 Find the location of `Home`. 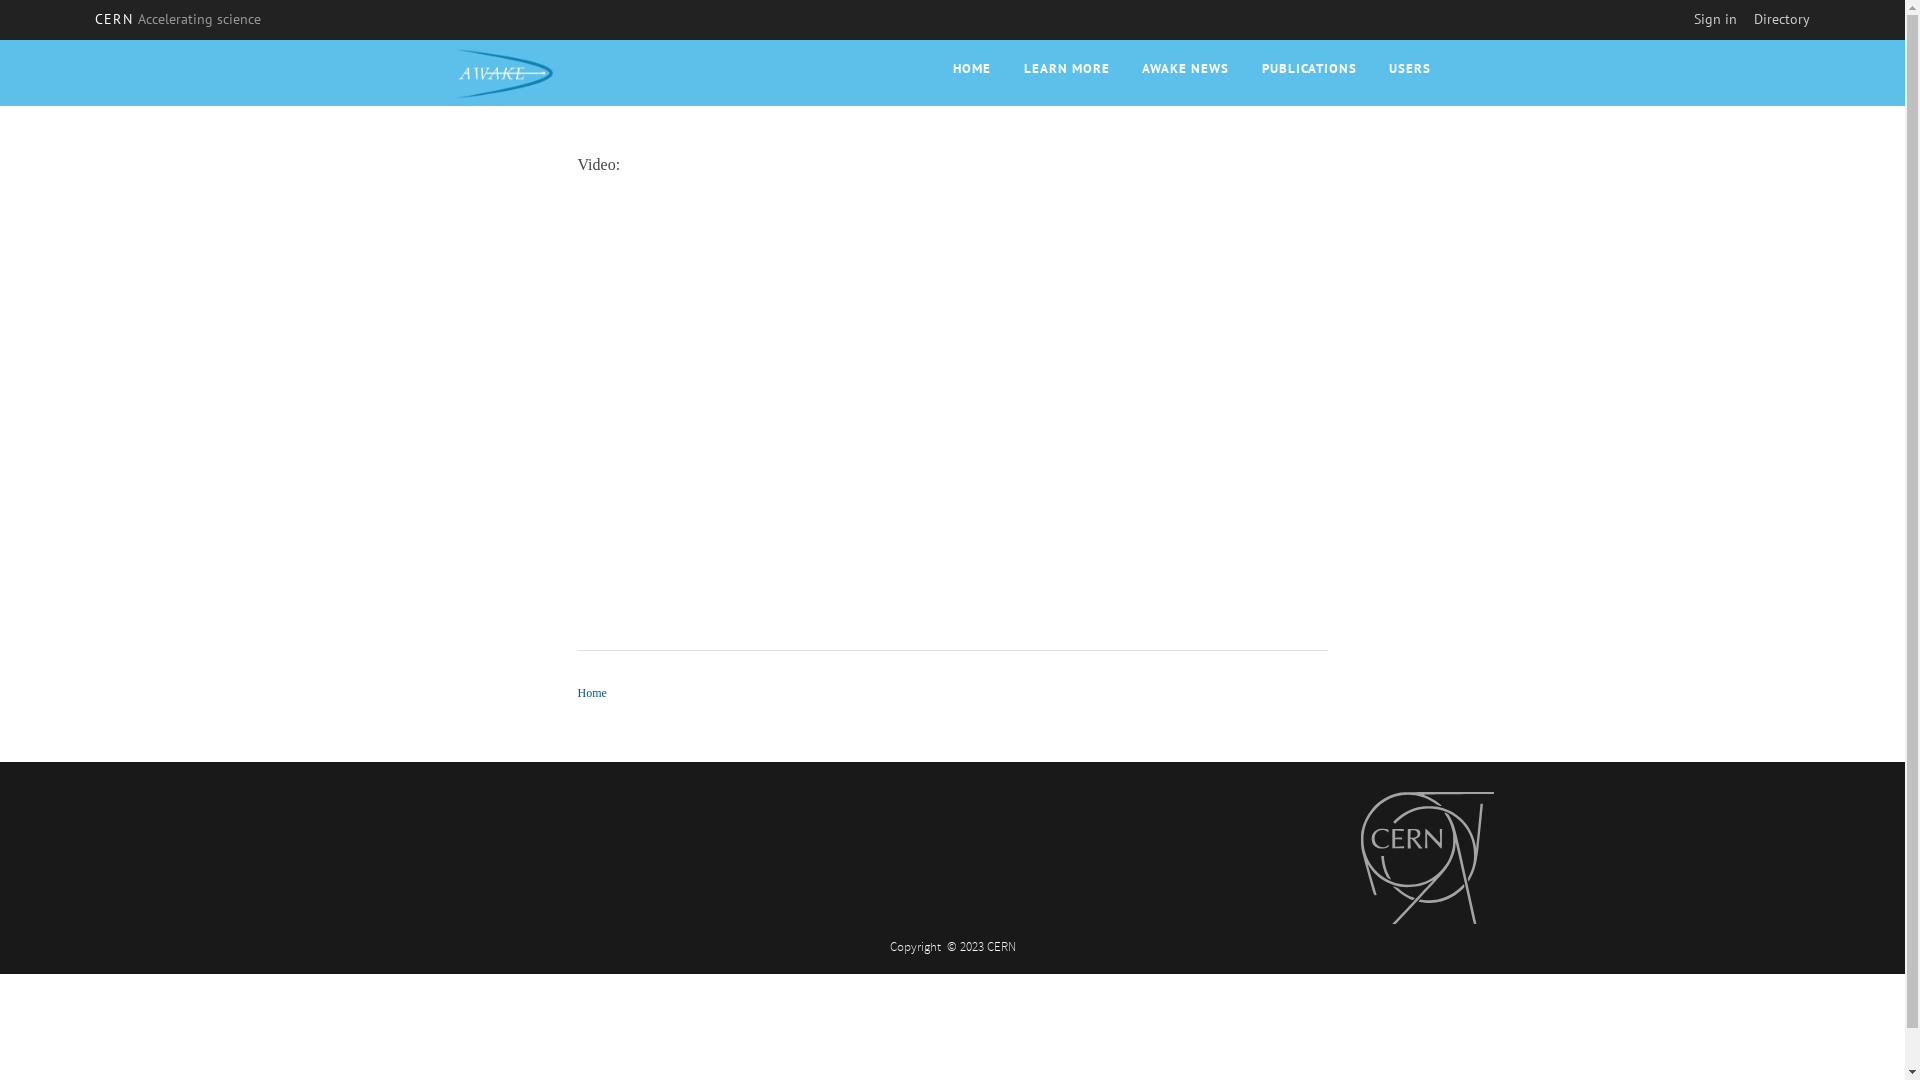

Home is located at coordinates (592, 693).